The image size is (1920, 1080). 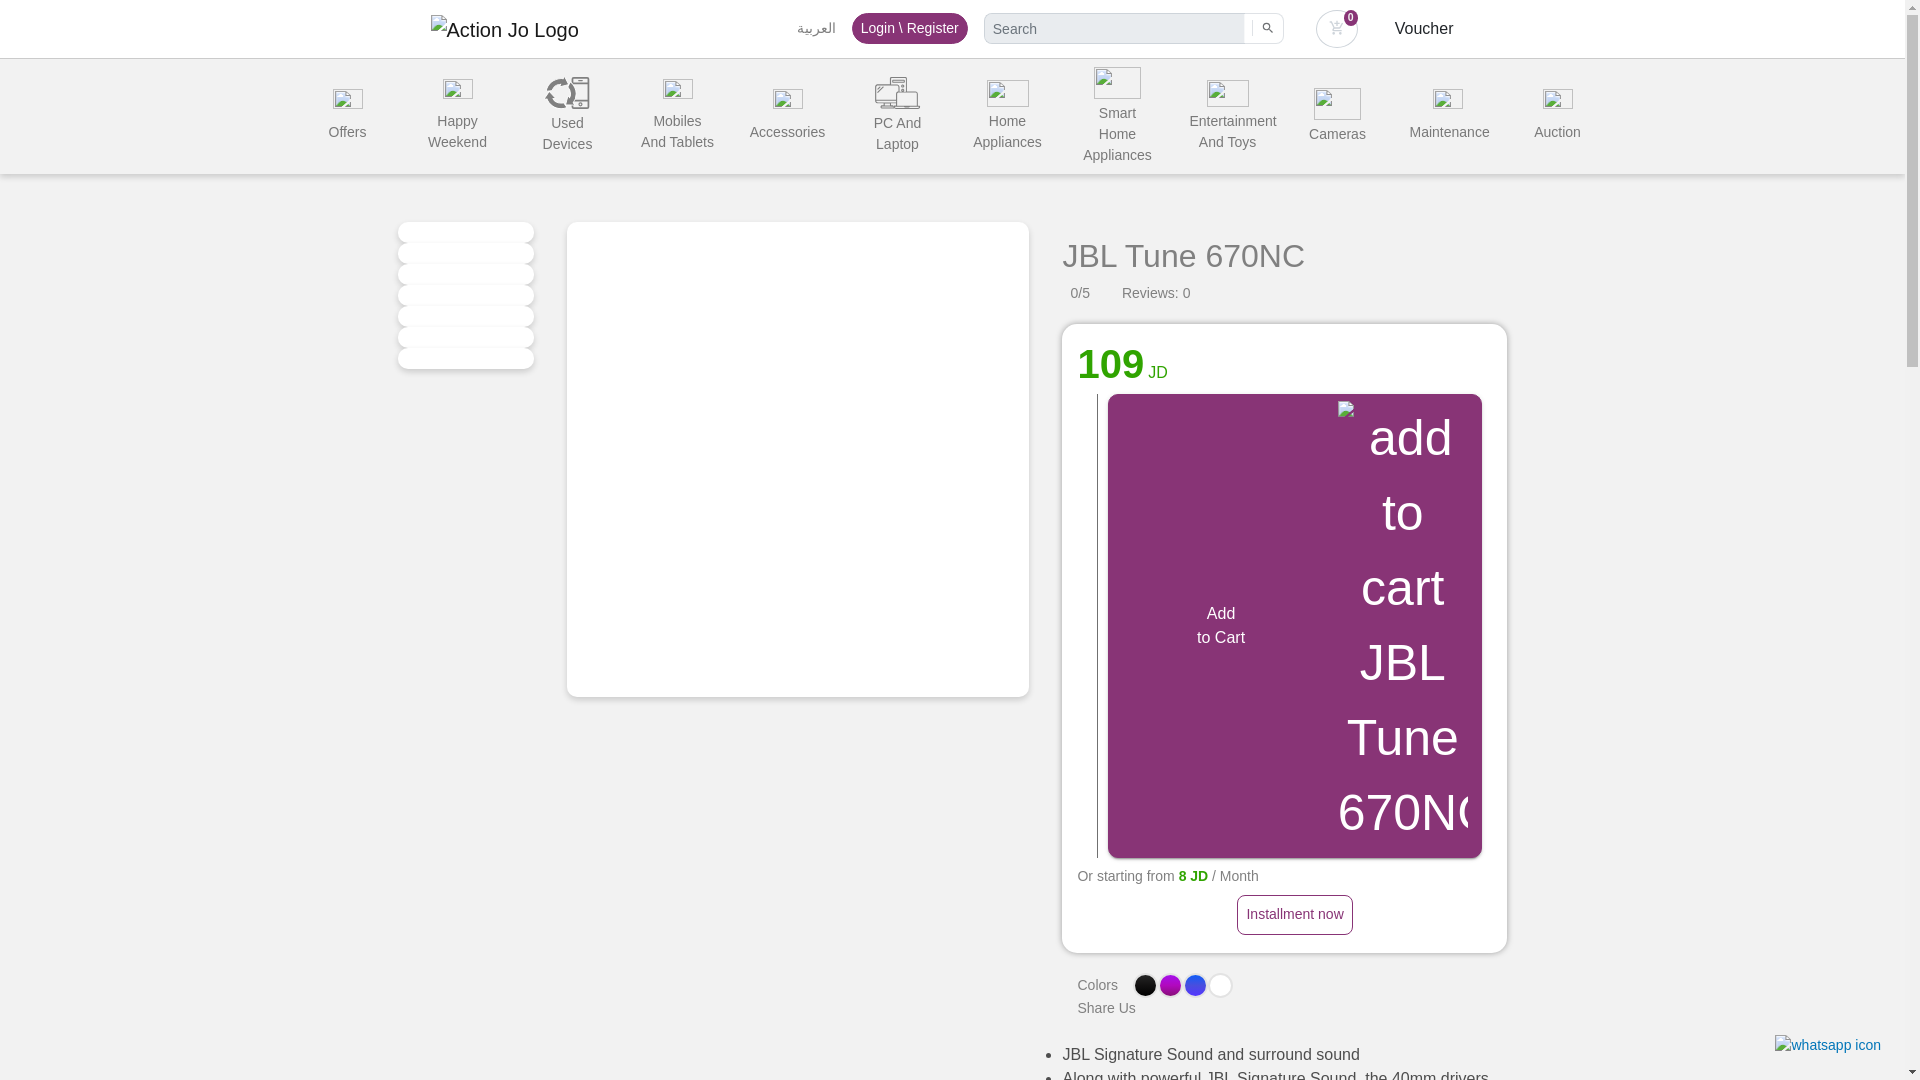 What do you see at coordinates (456, 116) in the screenshot?
I see `Happy Weekend` at bounding box center [456, 116].